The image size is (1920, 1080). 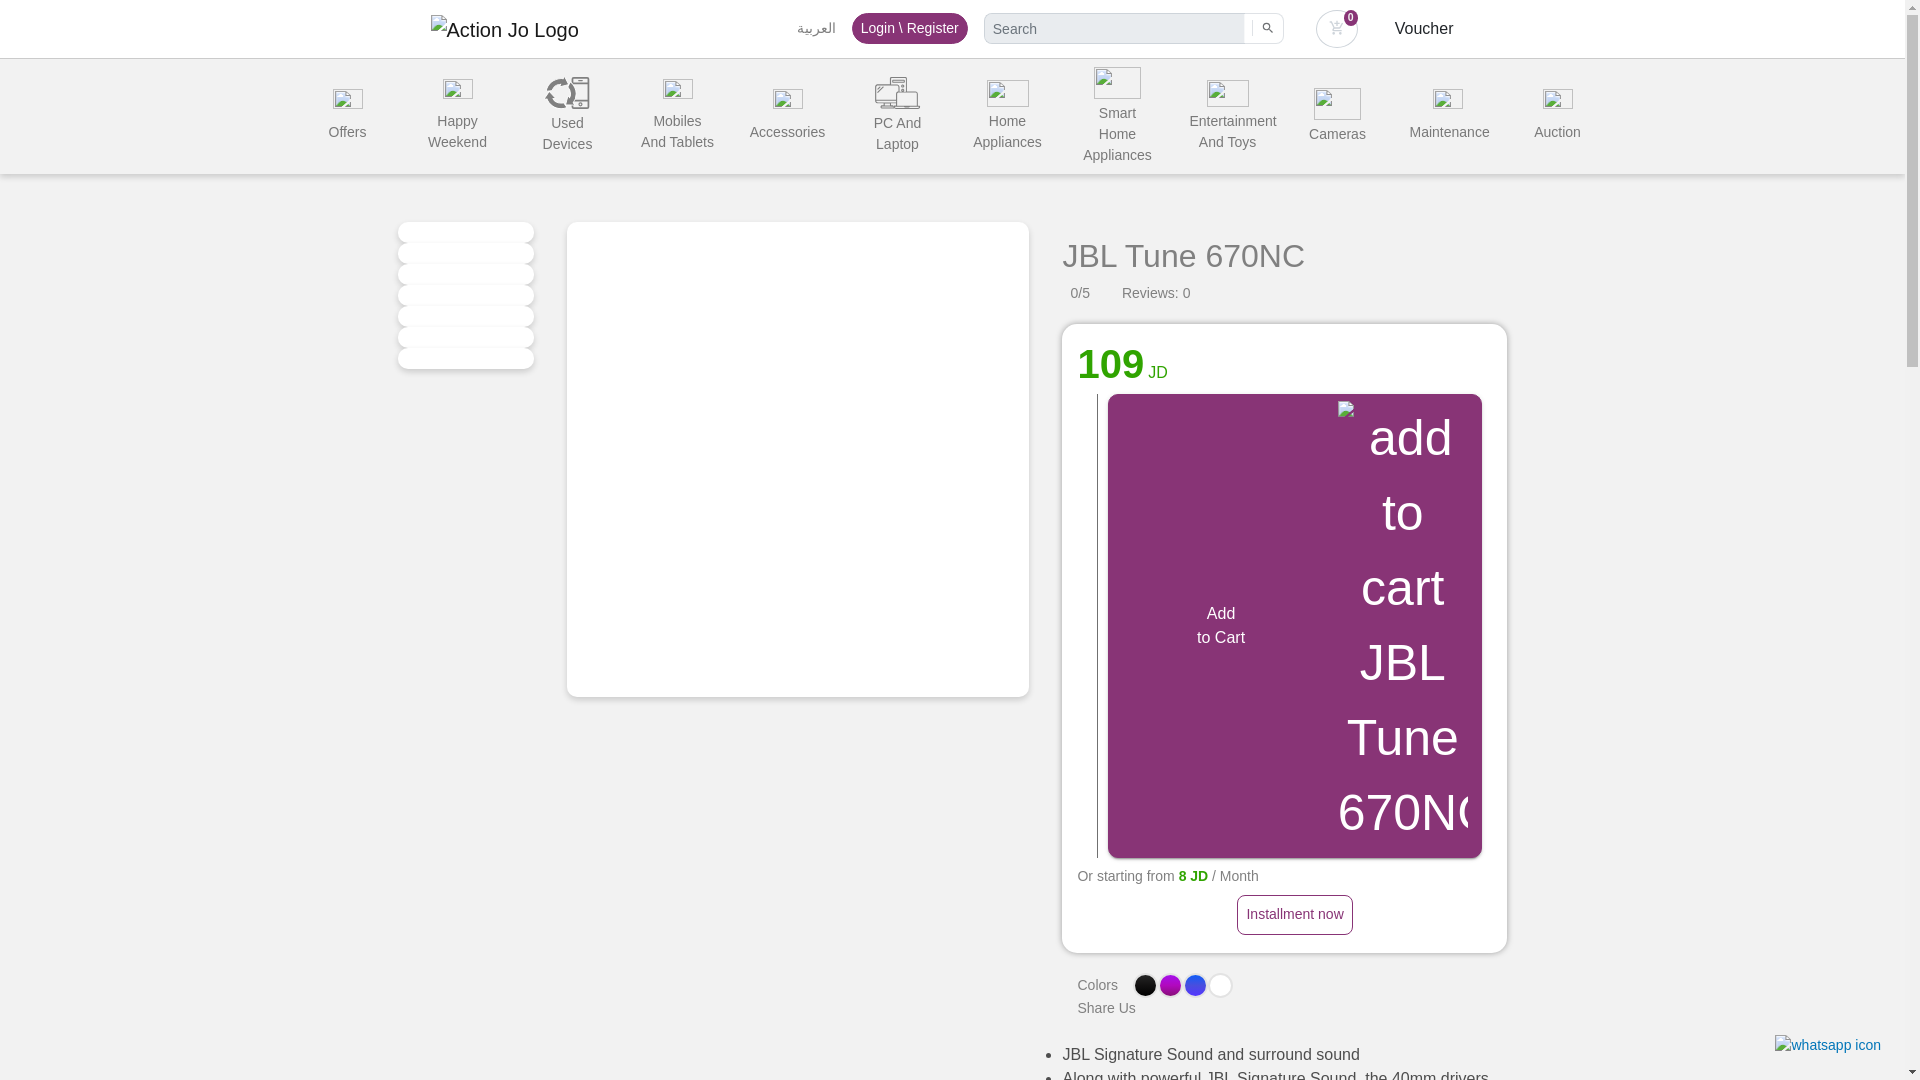 What do you see at coordinates (456, 116) in the screenshot?
I see `Happy Weekend` at bounding box center [456, 116].